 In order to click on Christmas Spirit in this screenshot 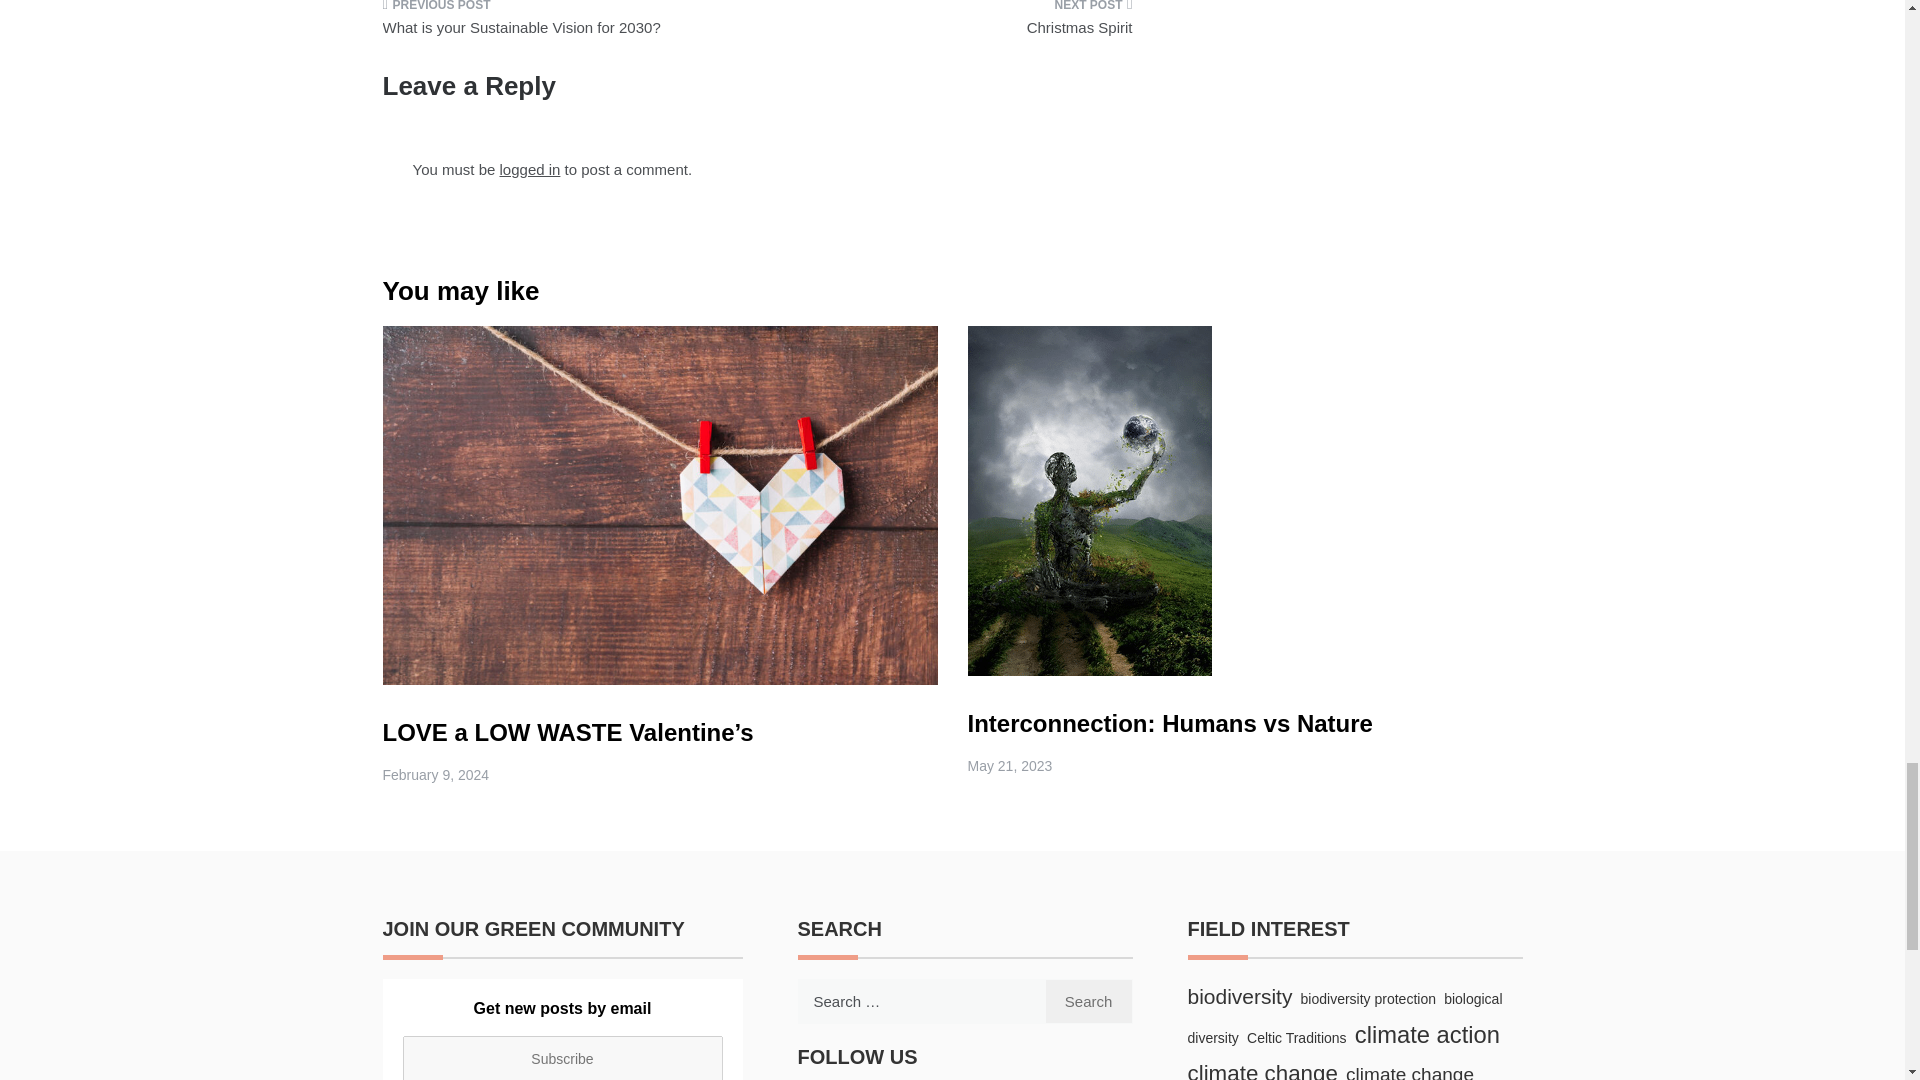, I will do `click(952, 25)`.